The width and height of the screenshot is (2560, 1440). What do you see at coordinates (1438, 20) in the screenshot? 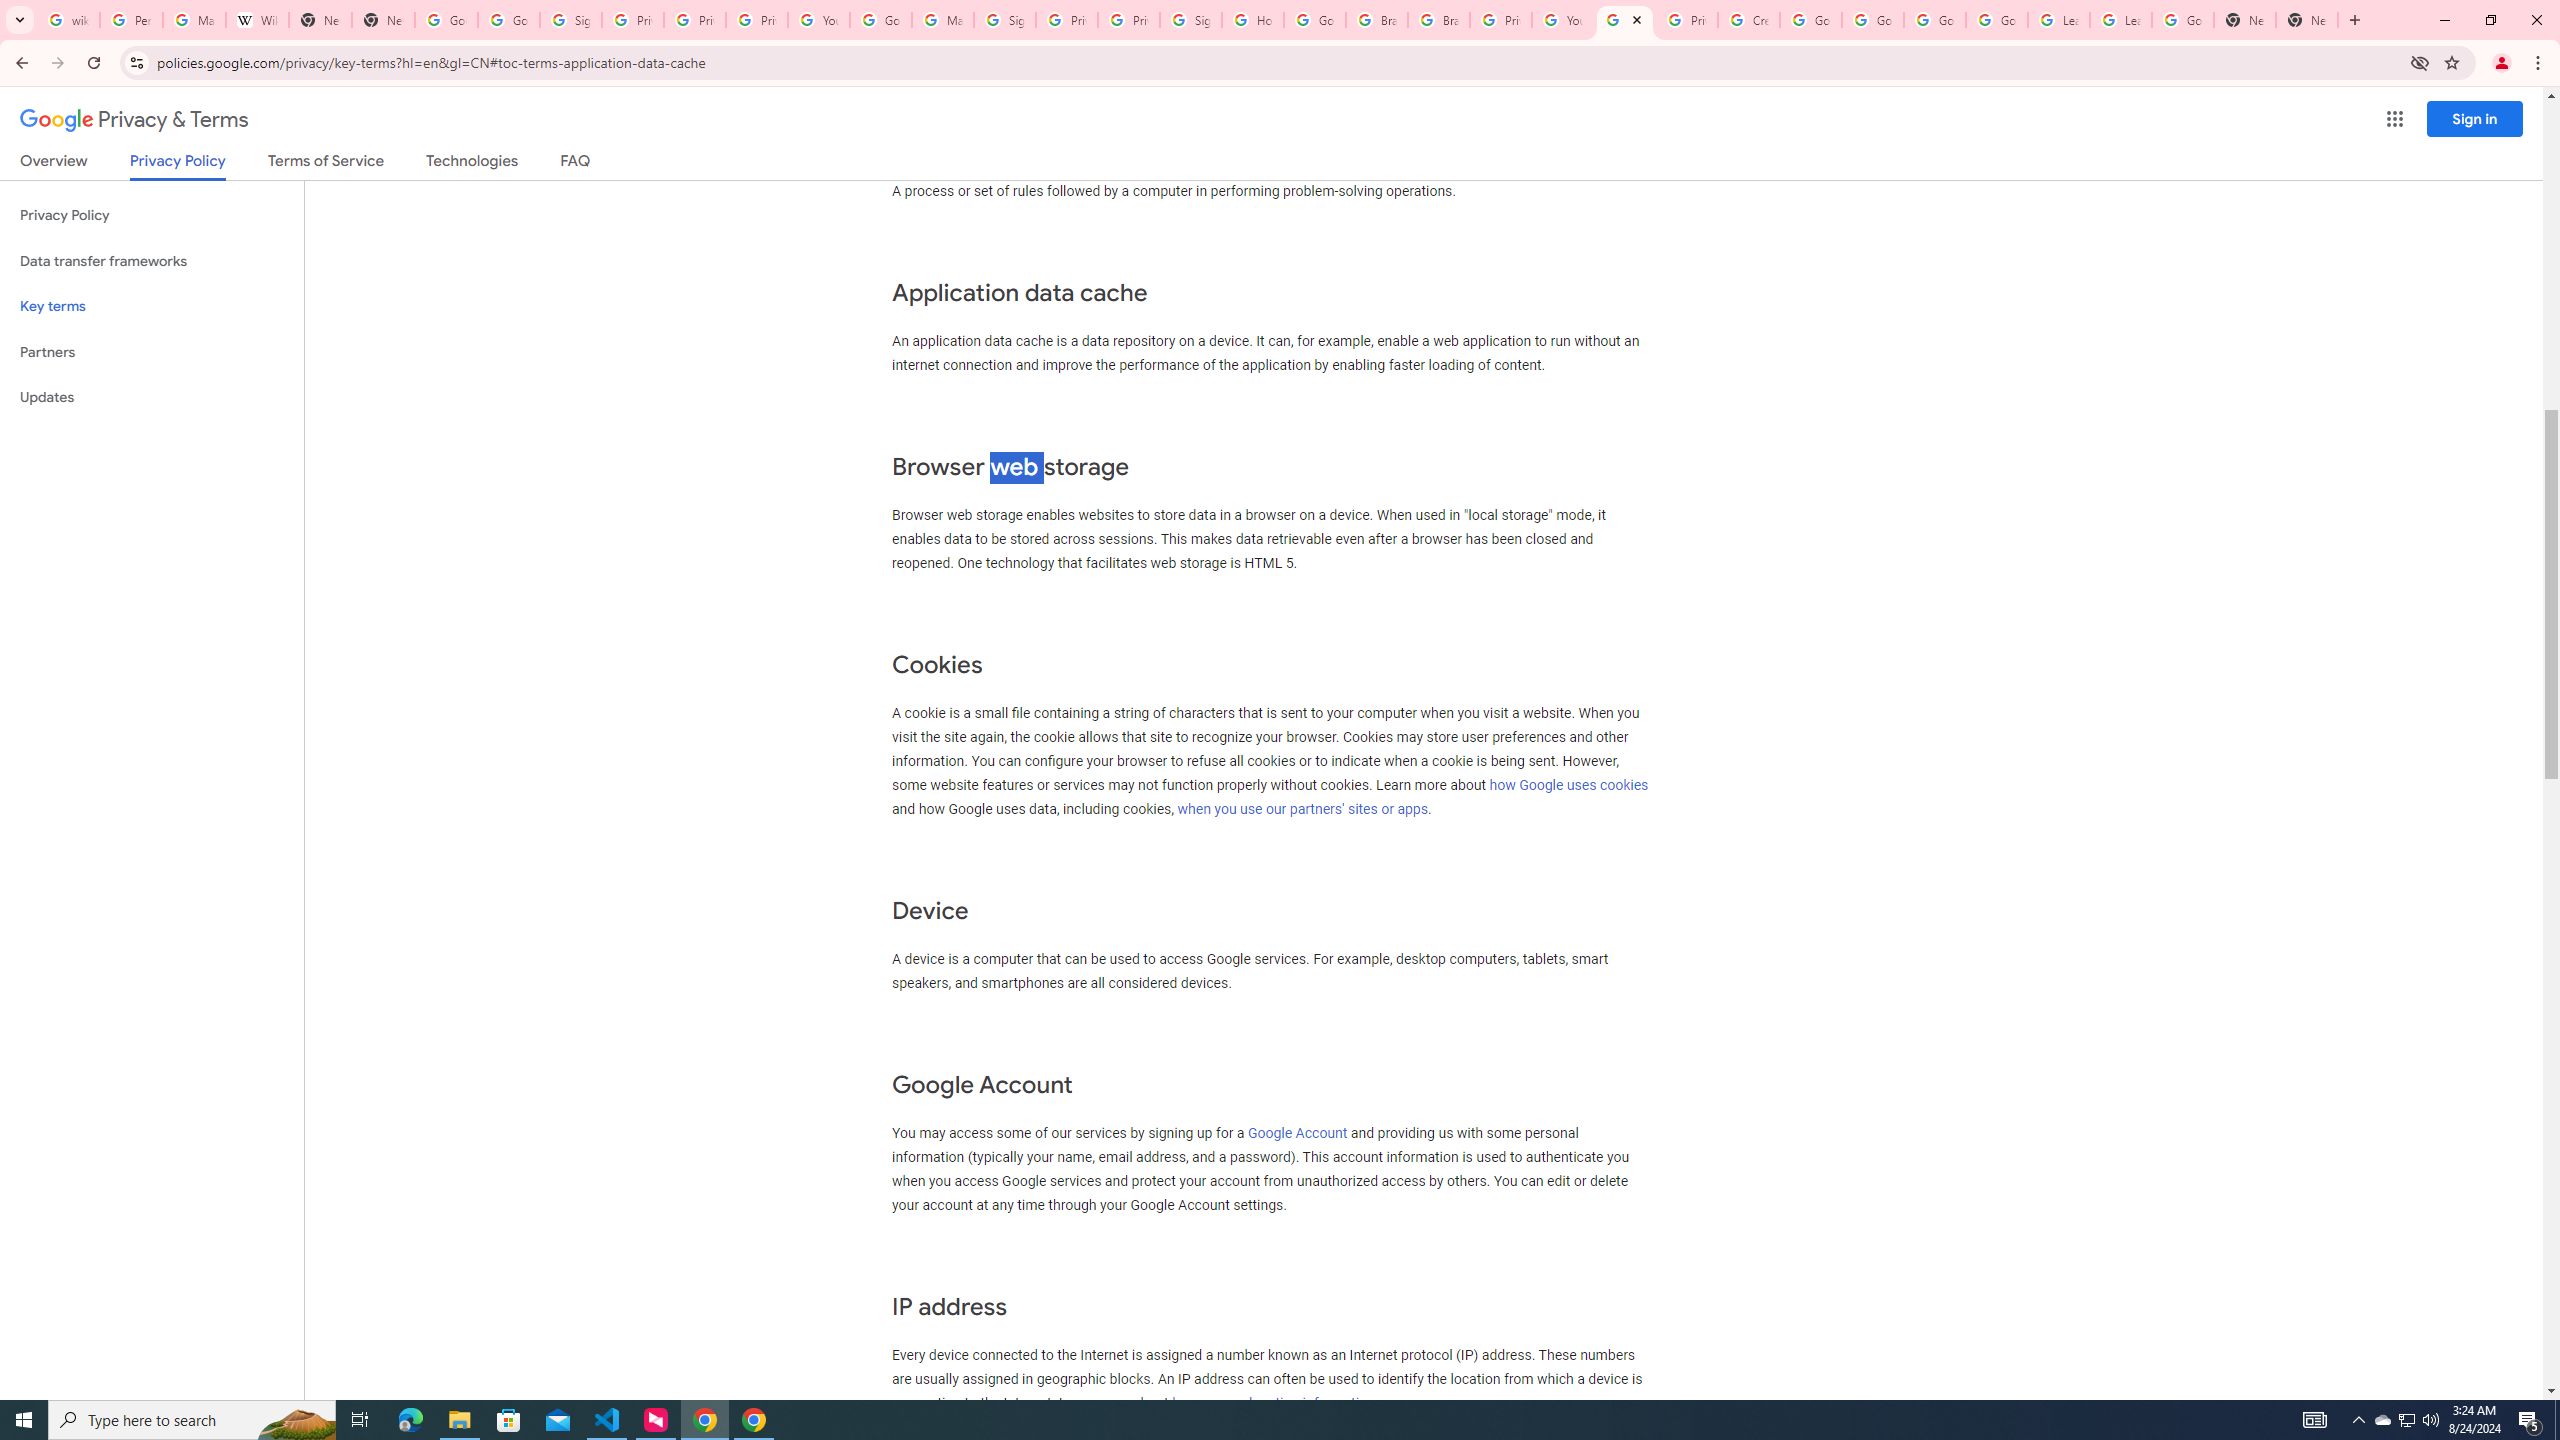
I see `Brand Resource Center` at bounding box center [1438, 20].